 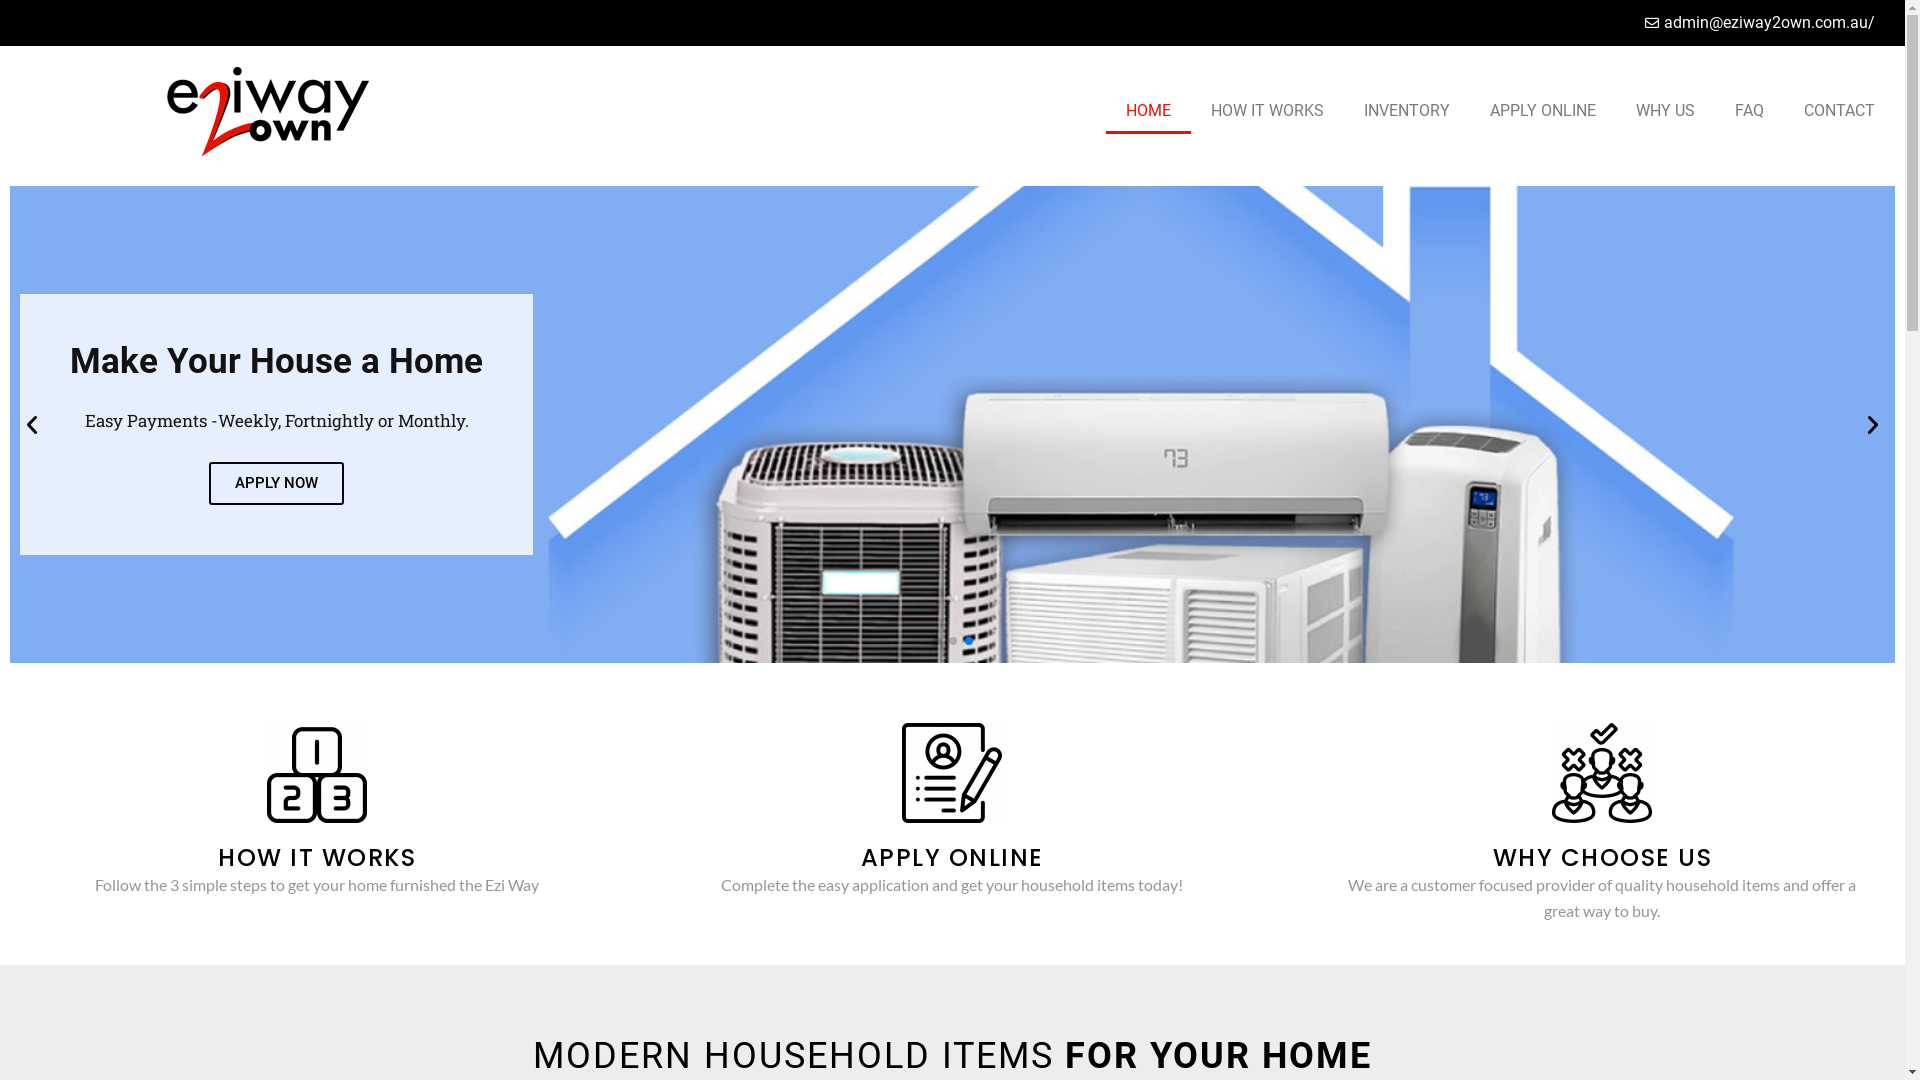 I want to click on APPLY ONLINE, so click(x=1543, y=111).